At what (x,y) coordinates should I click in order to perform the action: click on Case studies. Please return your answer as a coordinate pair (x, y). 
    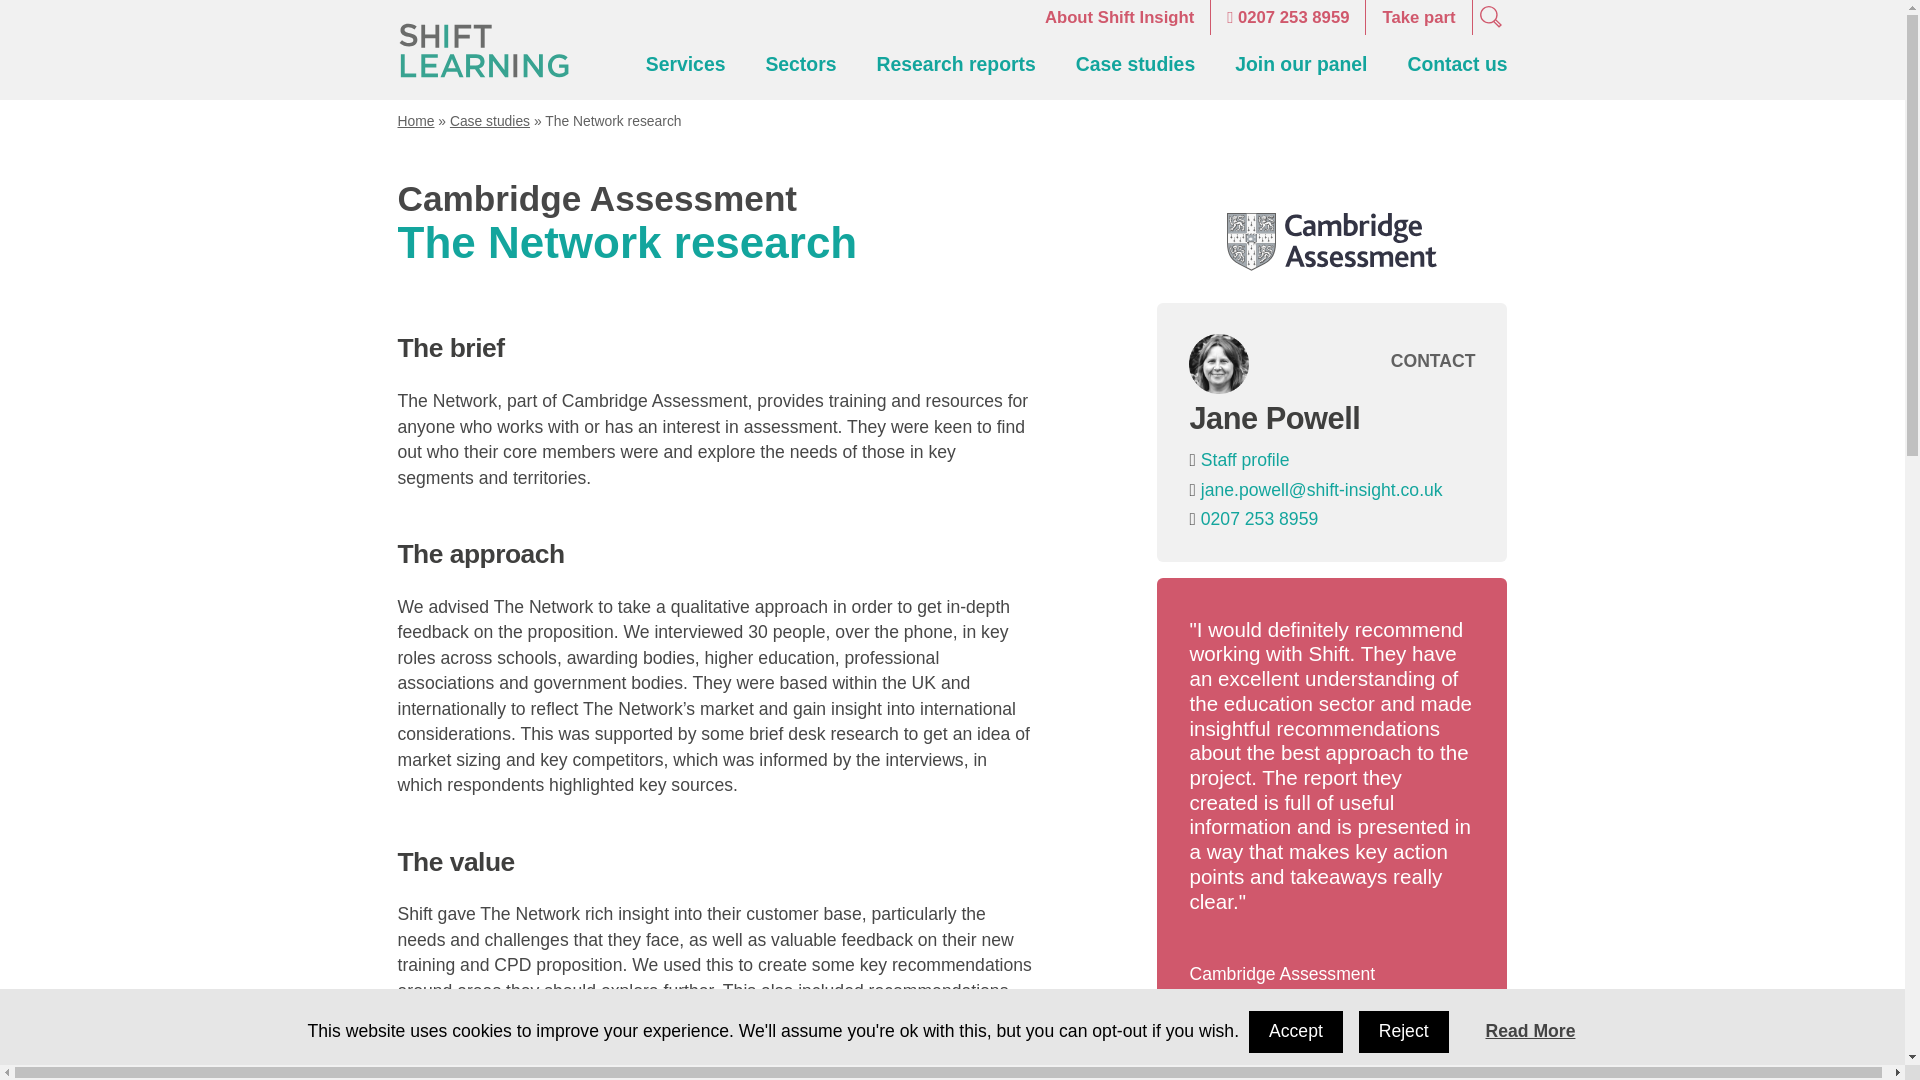
    Looking at the image, I should click on (1134, 63).